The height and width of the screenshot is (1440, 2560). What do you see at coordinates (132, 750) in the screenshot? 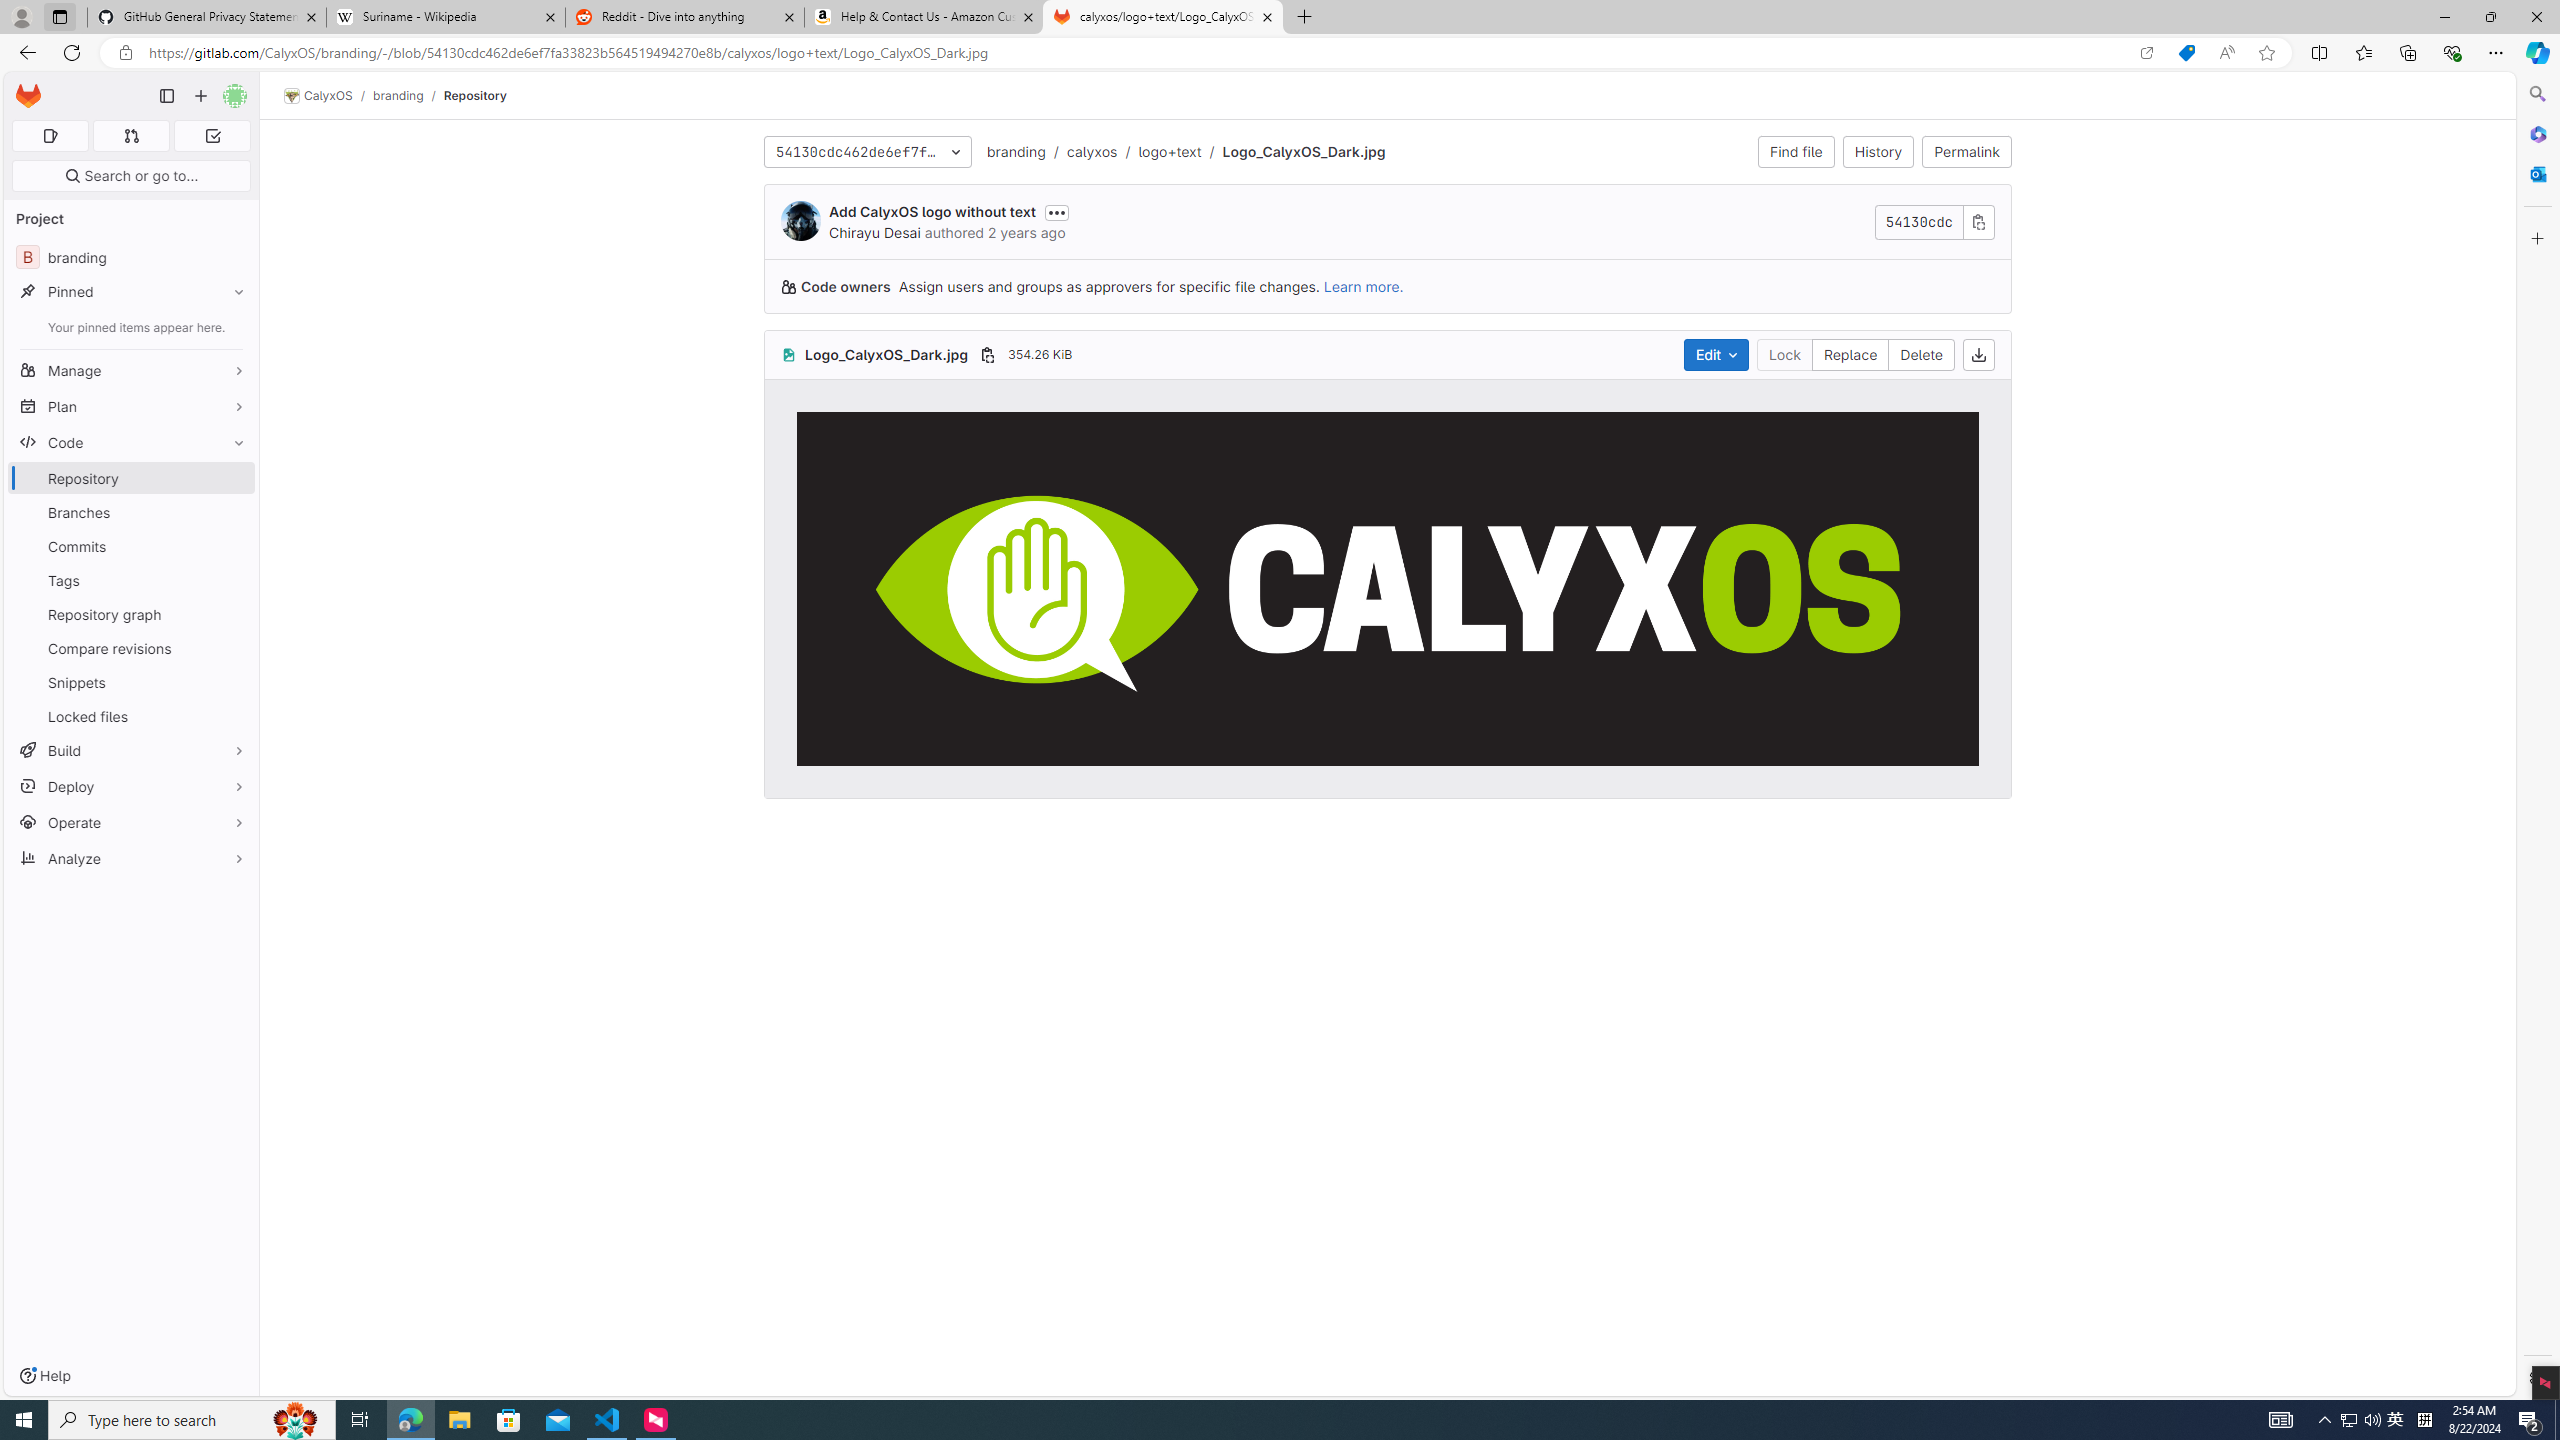
I see `Build` at bounding box center [132, 750].